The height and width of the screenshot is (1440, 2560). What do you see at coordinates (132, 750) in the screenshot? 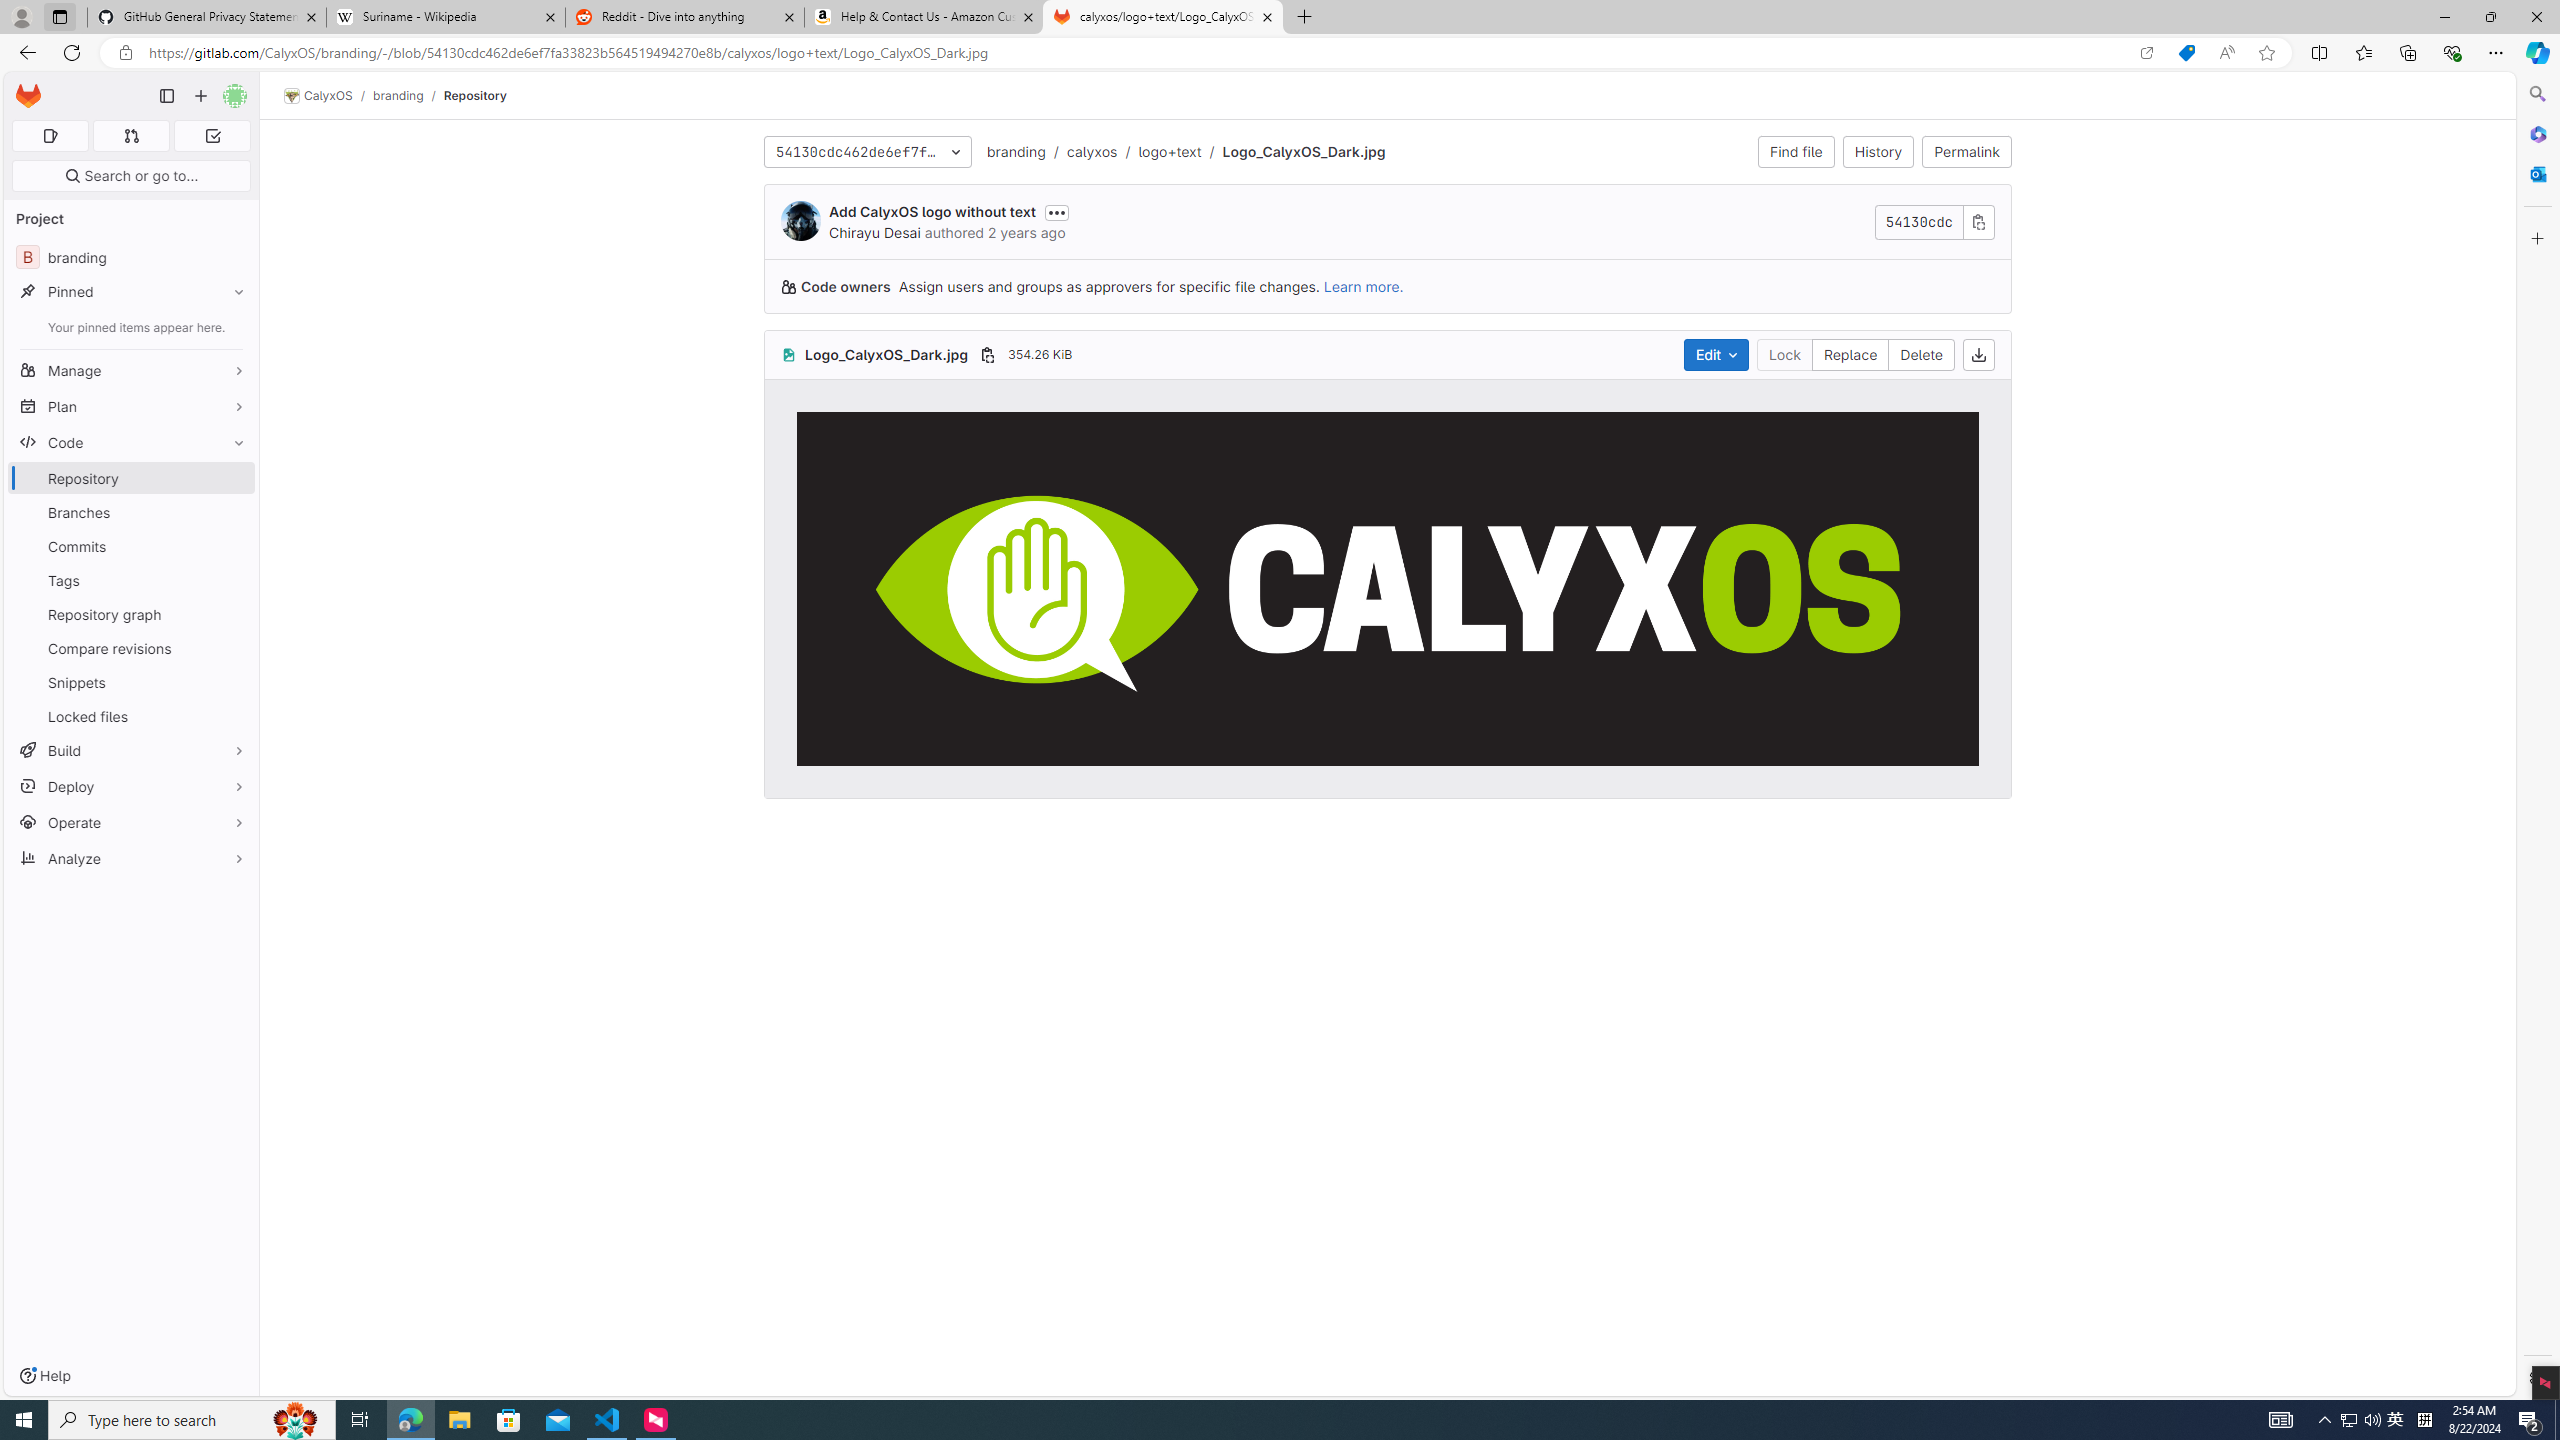
I see `Build` at bounding box center [132, 750].